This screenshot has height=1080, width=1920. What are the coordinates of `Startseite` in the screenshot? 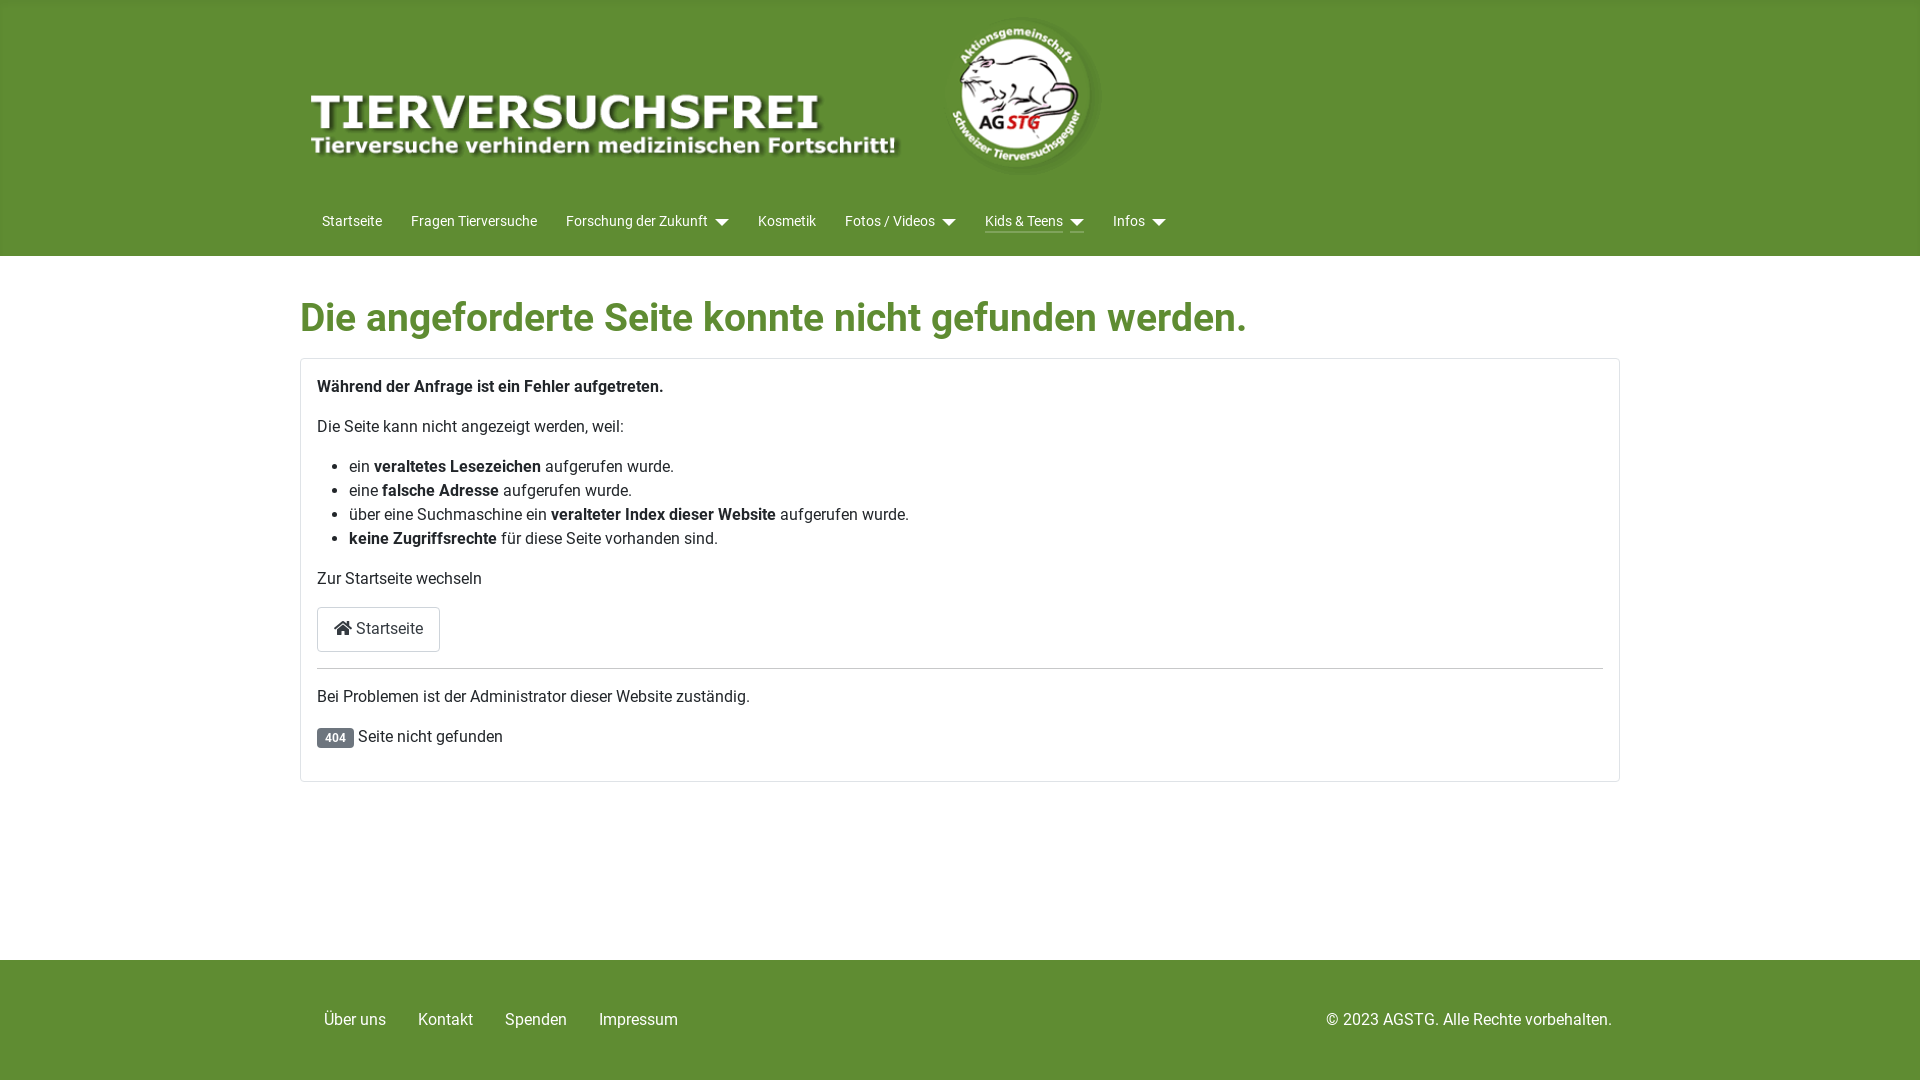 It's located at (352, 222).